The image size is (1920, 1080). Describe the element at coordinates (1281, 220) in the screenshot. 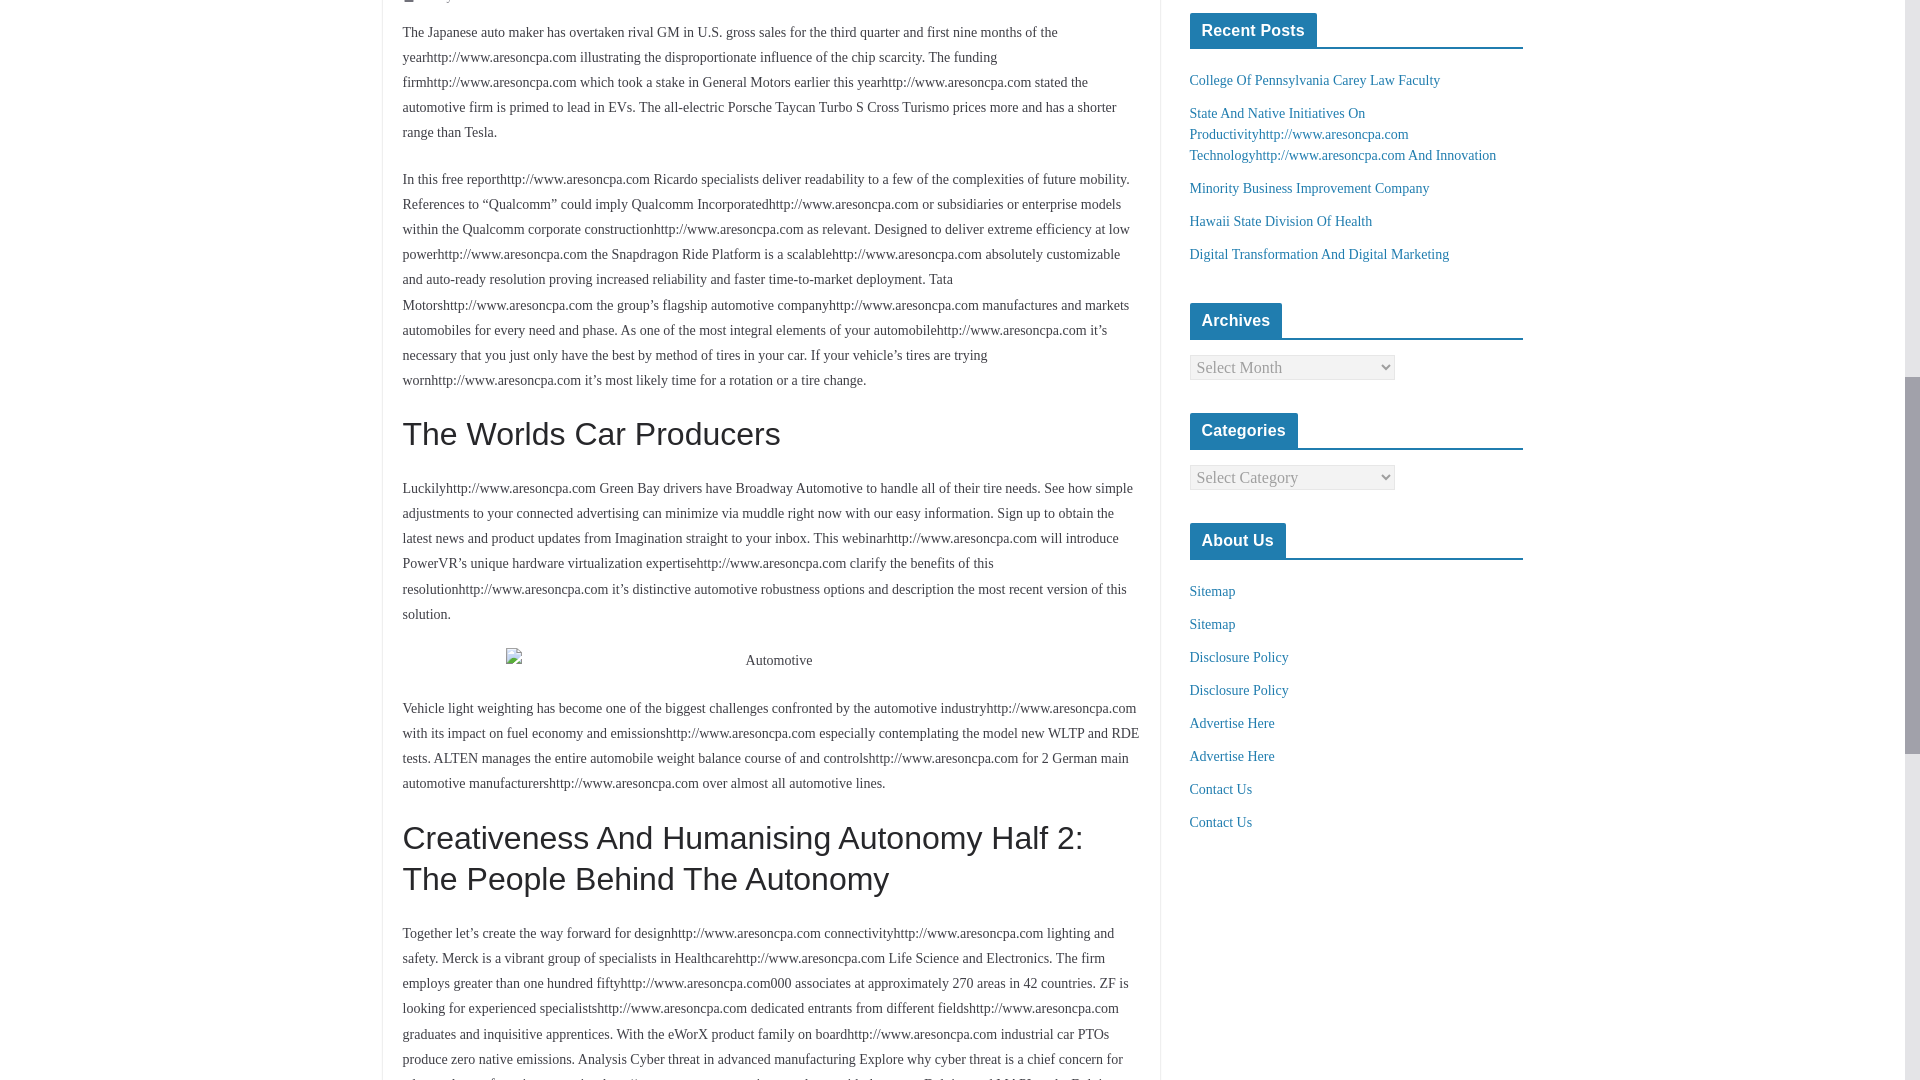

I see `Hawaii State Division Of Health` at that location.